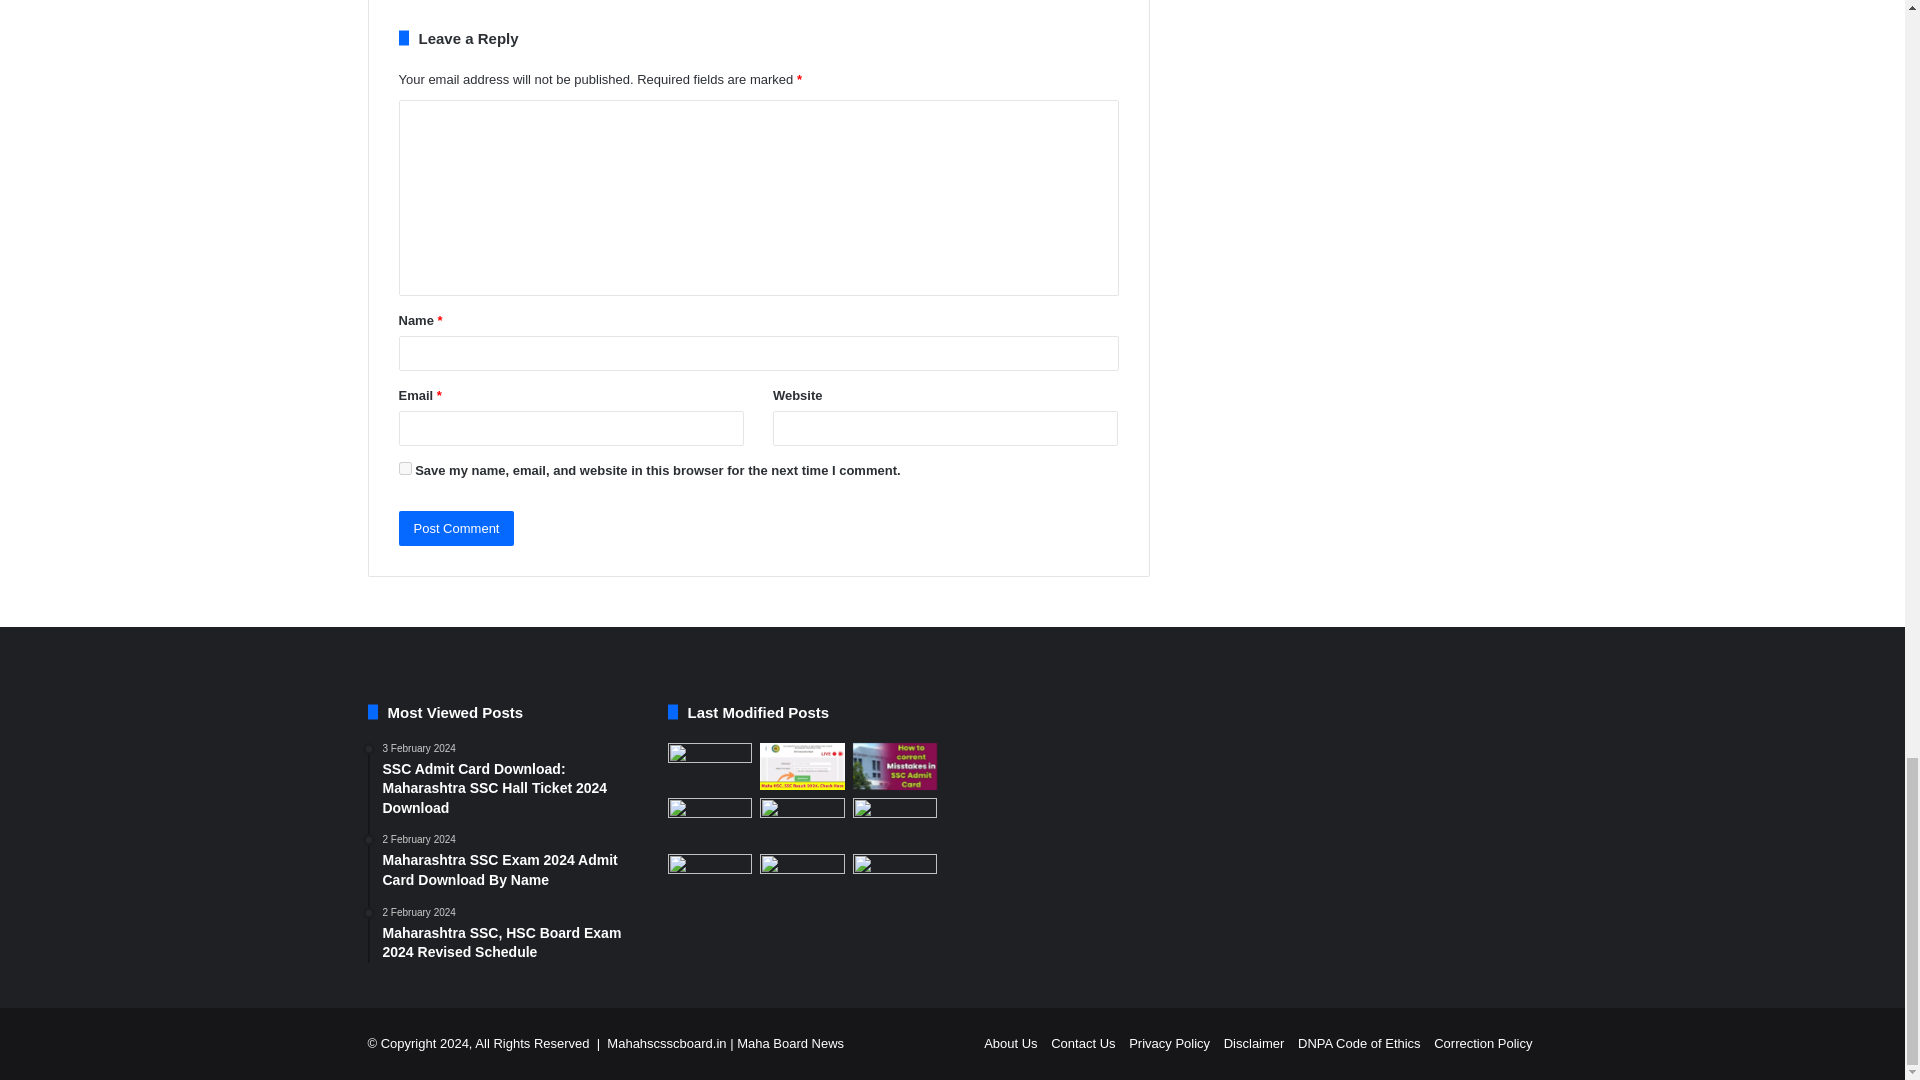 The width and height of the screenshot is (1920, 1080). I want to click on Post Comment, so click(456, 528).